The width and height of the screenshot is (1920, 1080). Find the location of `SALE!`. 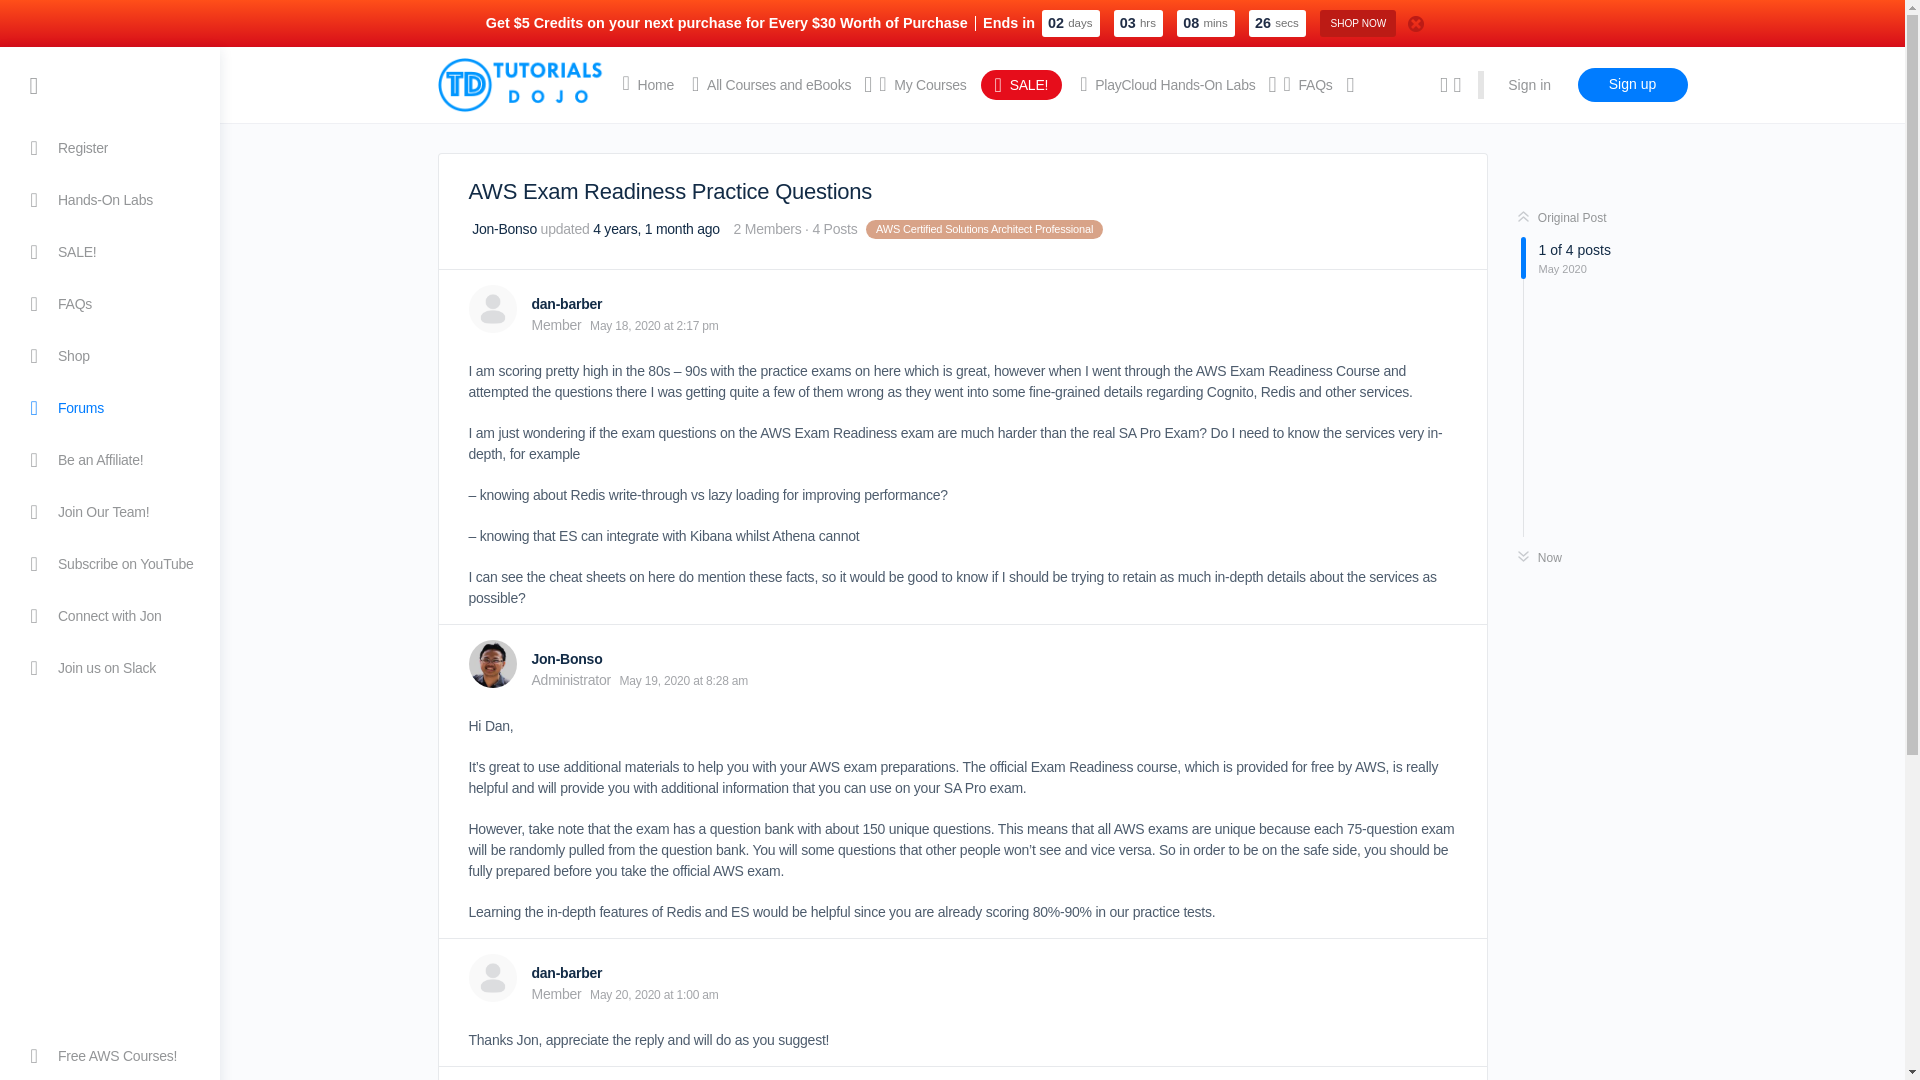

SALE! is located at coordinates (110, 251).